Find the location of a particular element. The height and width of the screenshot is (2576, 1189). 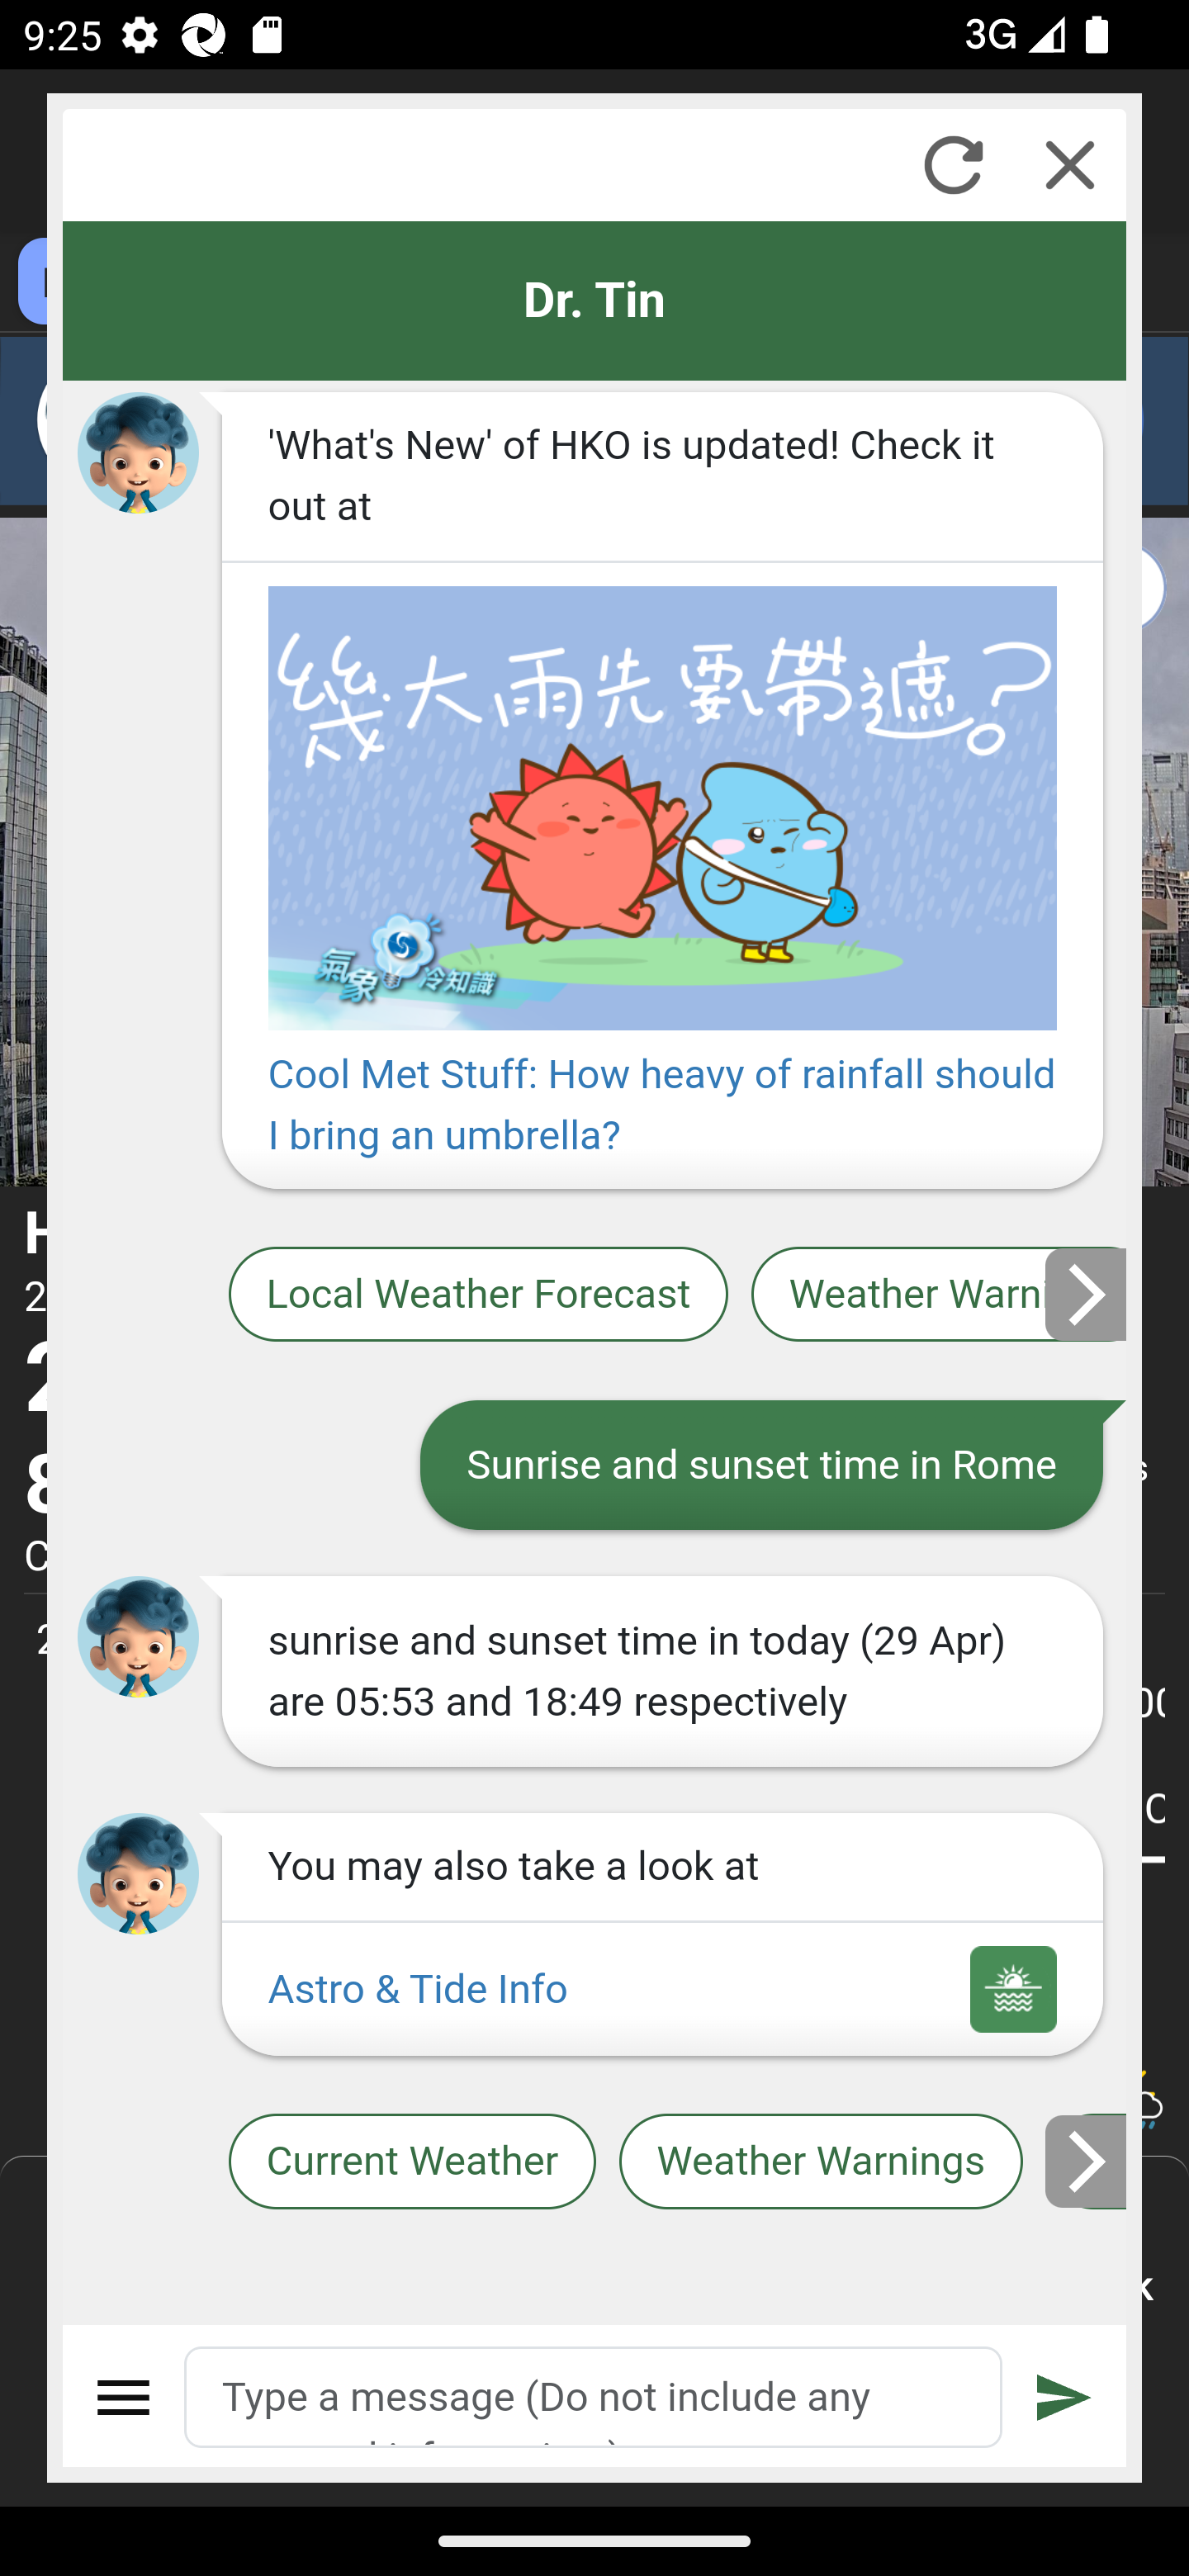

Menu is located at coordinates (125, 2397).